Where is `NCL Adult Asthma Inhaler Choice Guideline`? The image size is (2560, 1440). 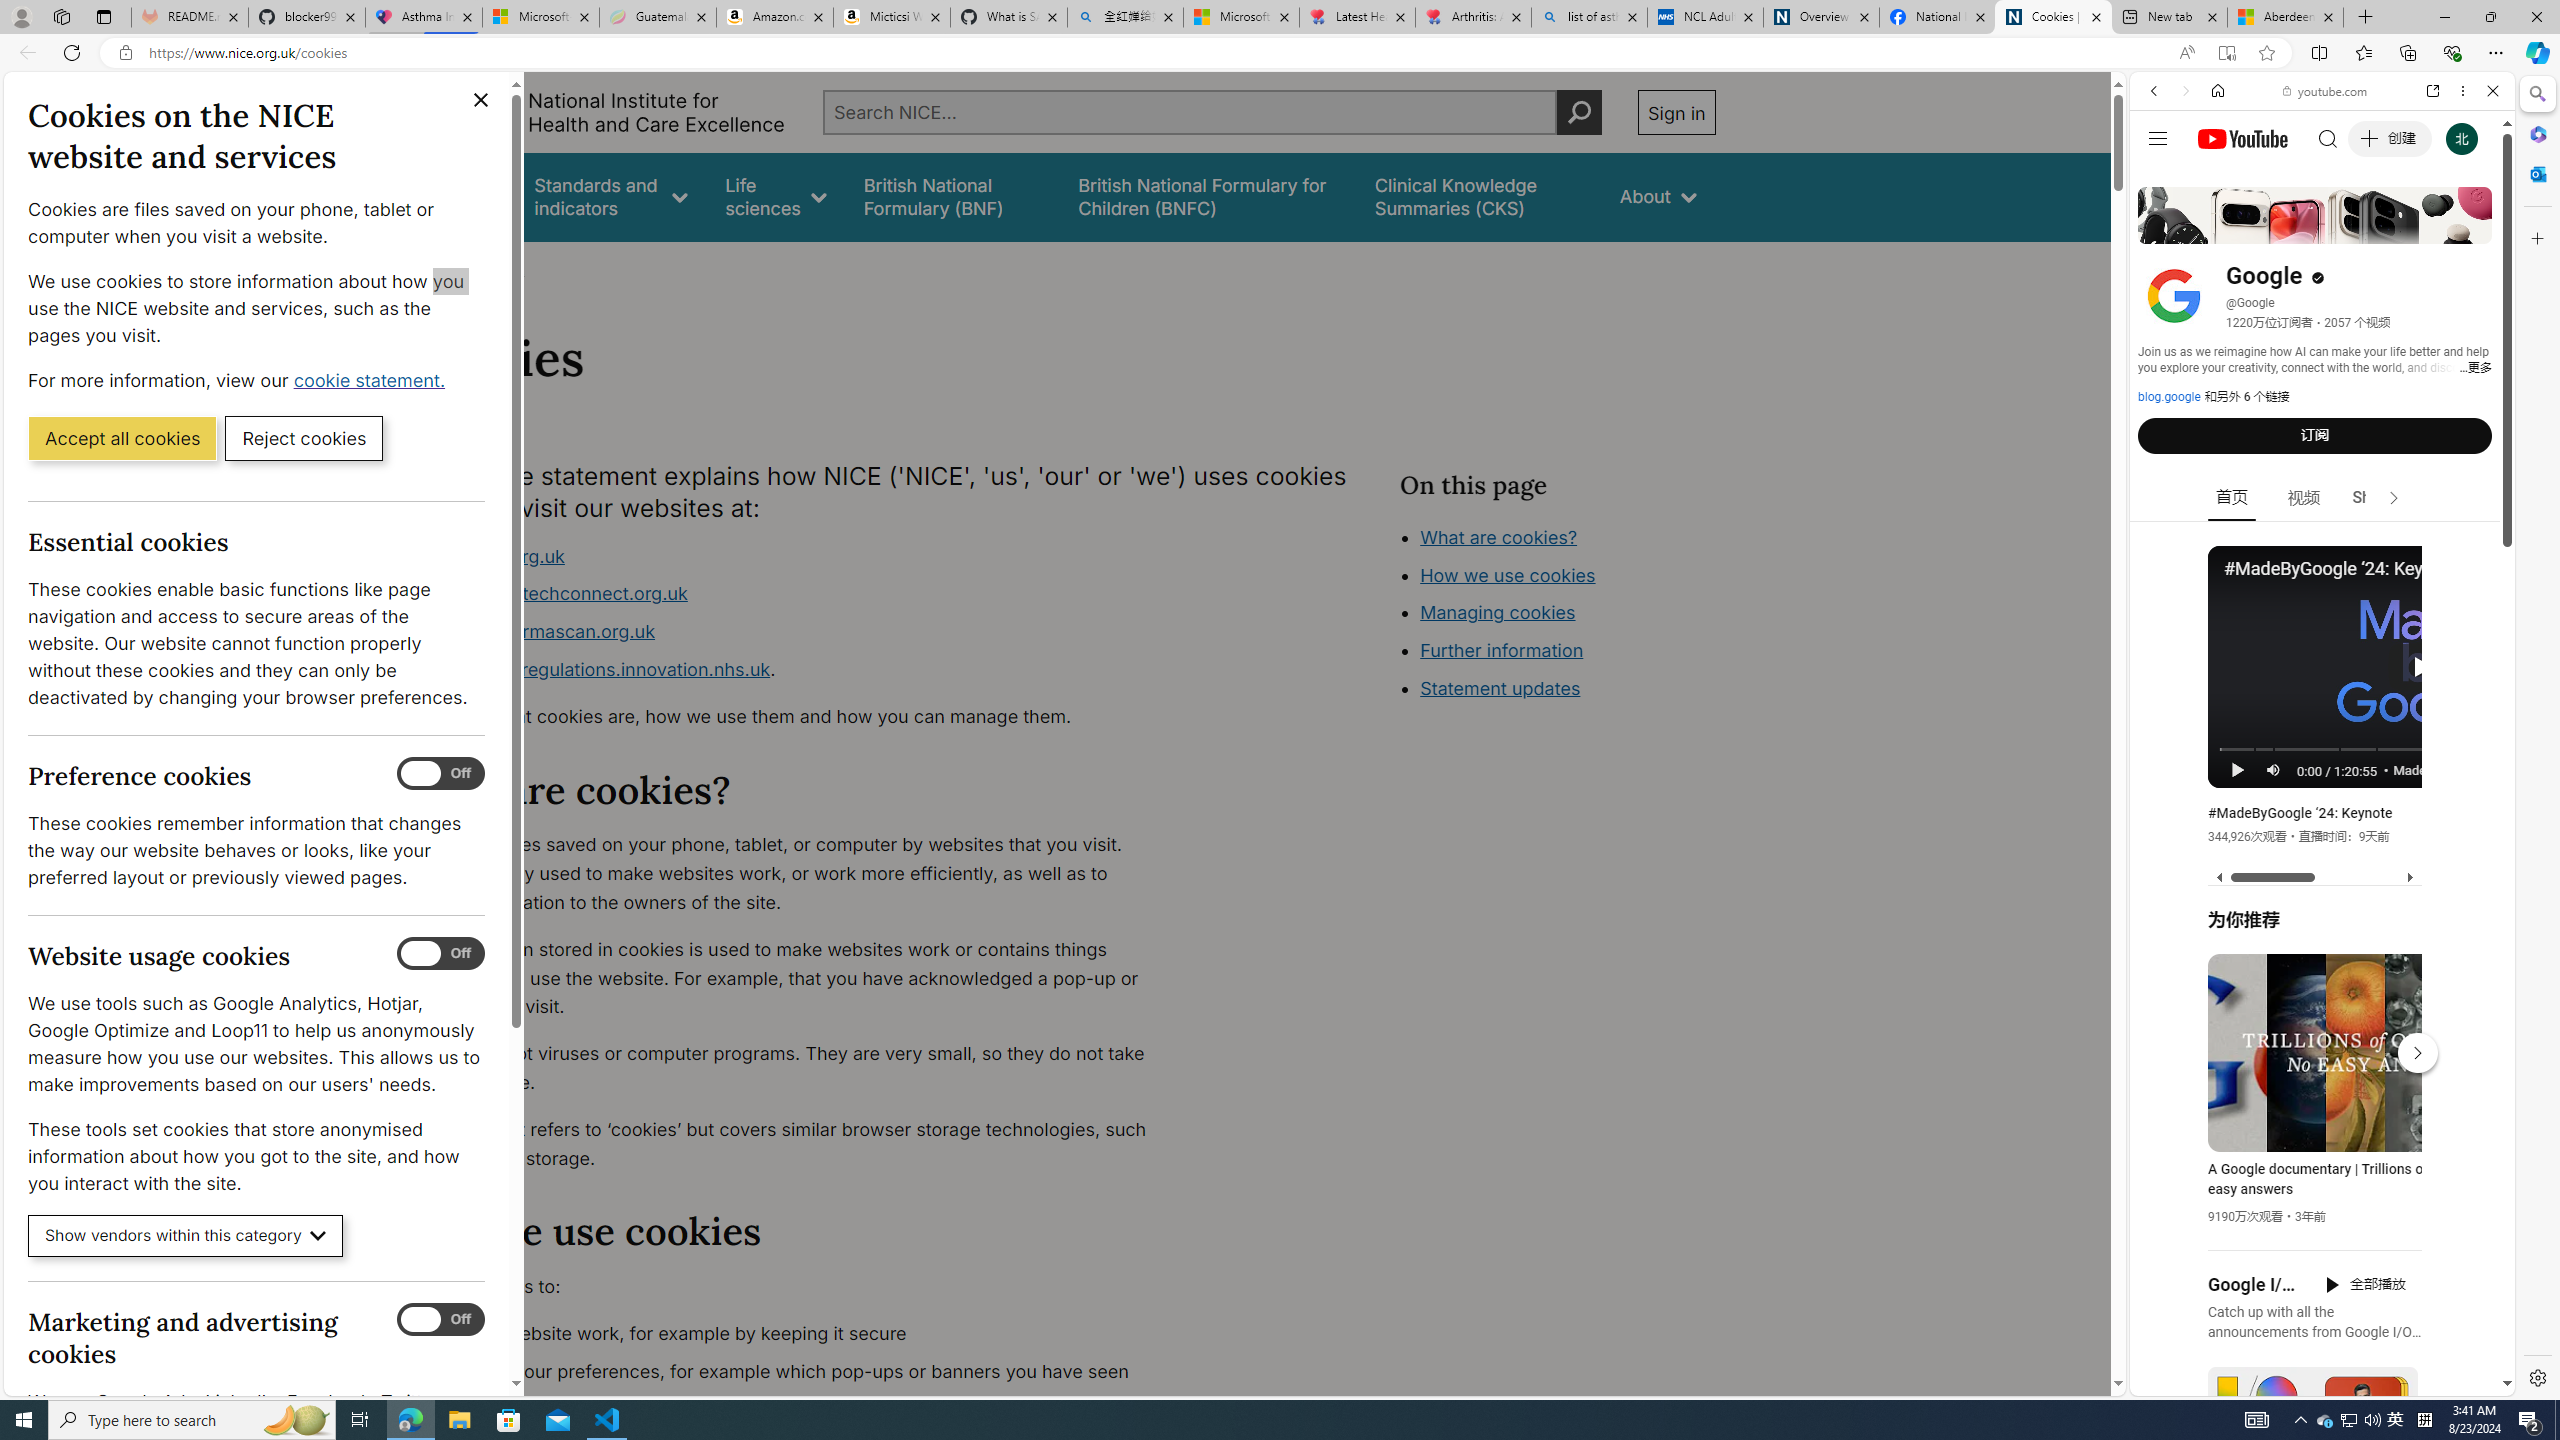 NCL Adult Asthma Inhaler Choice Guideline is located at coordinates (1704, 17).